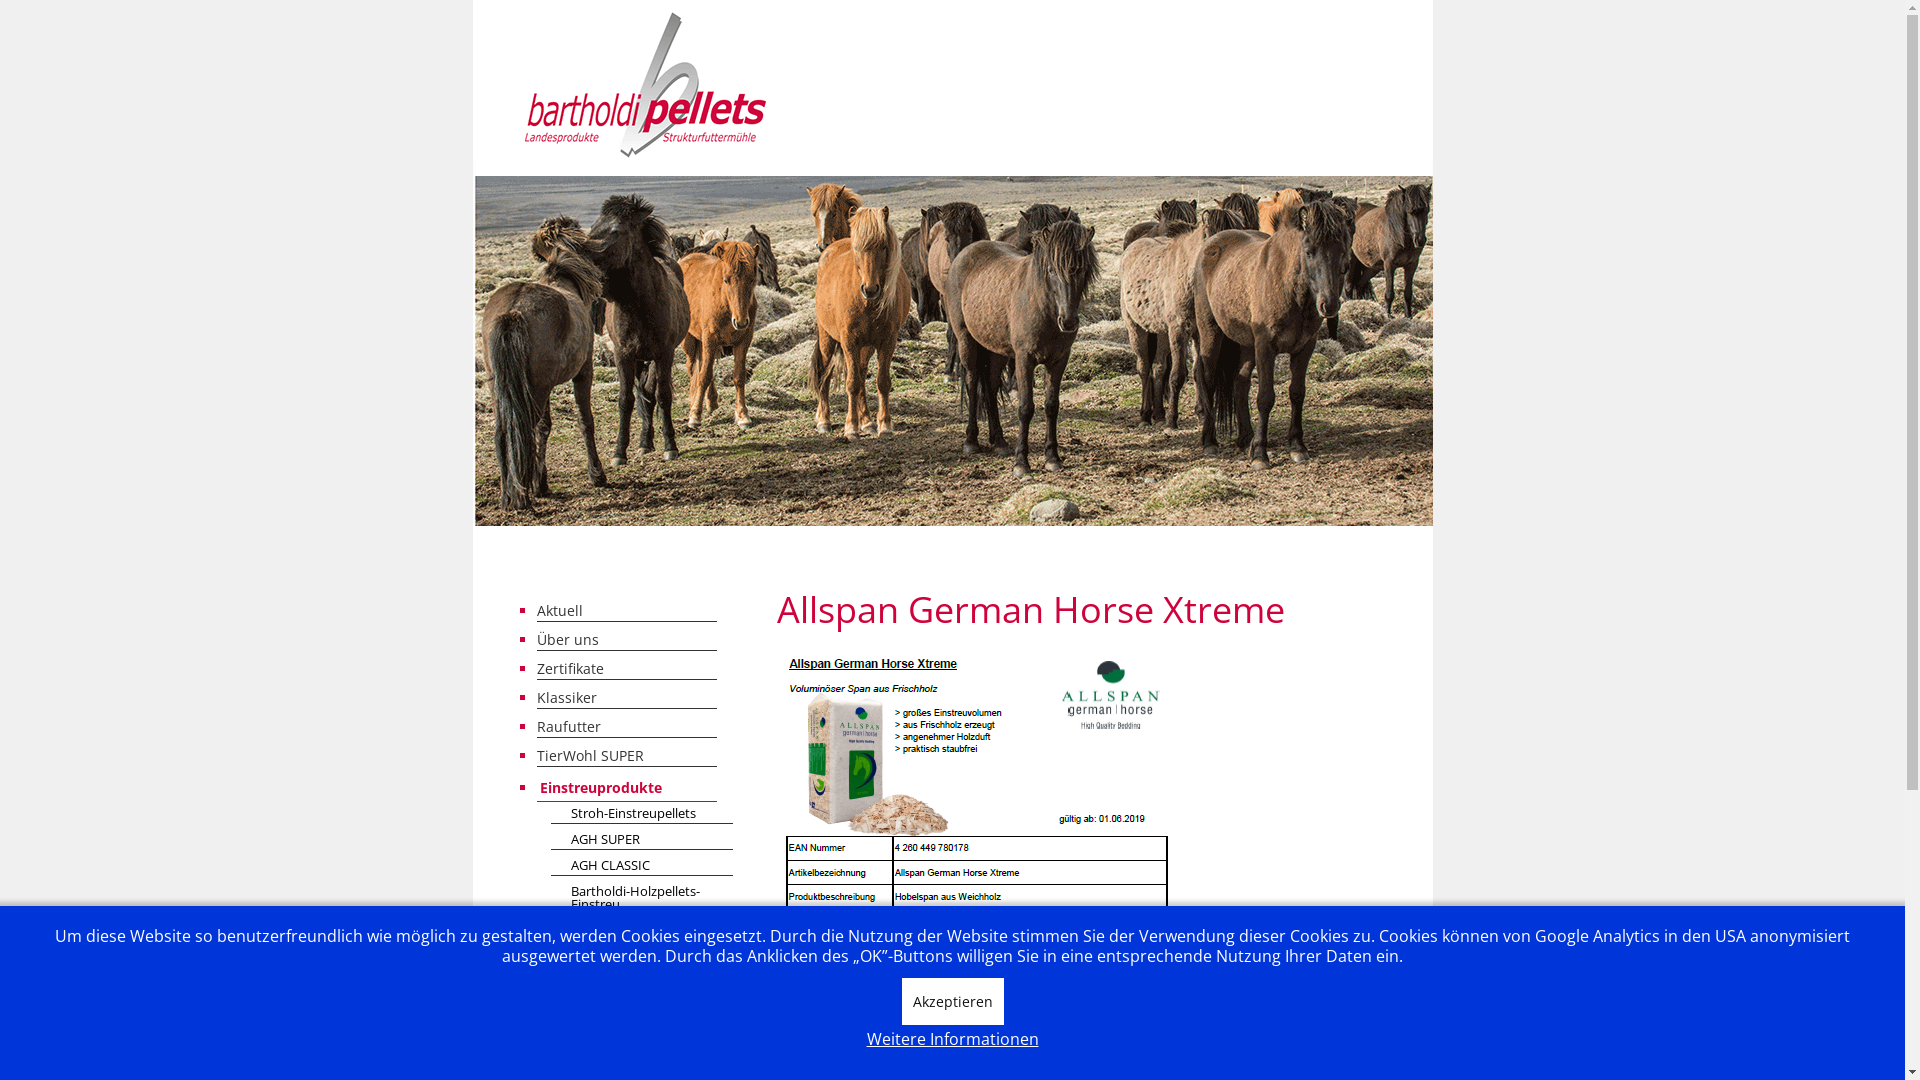 This screenshot has height=1080, width=1920. I want to click on Klassiker, so click(626, 697).